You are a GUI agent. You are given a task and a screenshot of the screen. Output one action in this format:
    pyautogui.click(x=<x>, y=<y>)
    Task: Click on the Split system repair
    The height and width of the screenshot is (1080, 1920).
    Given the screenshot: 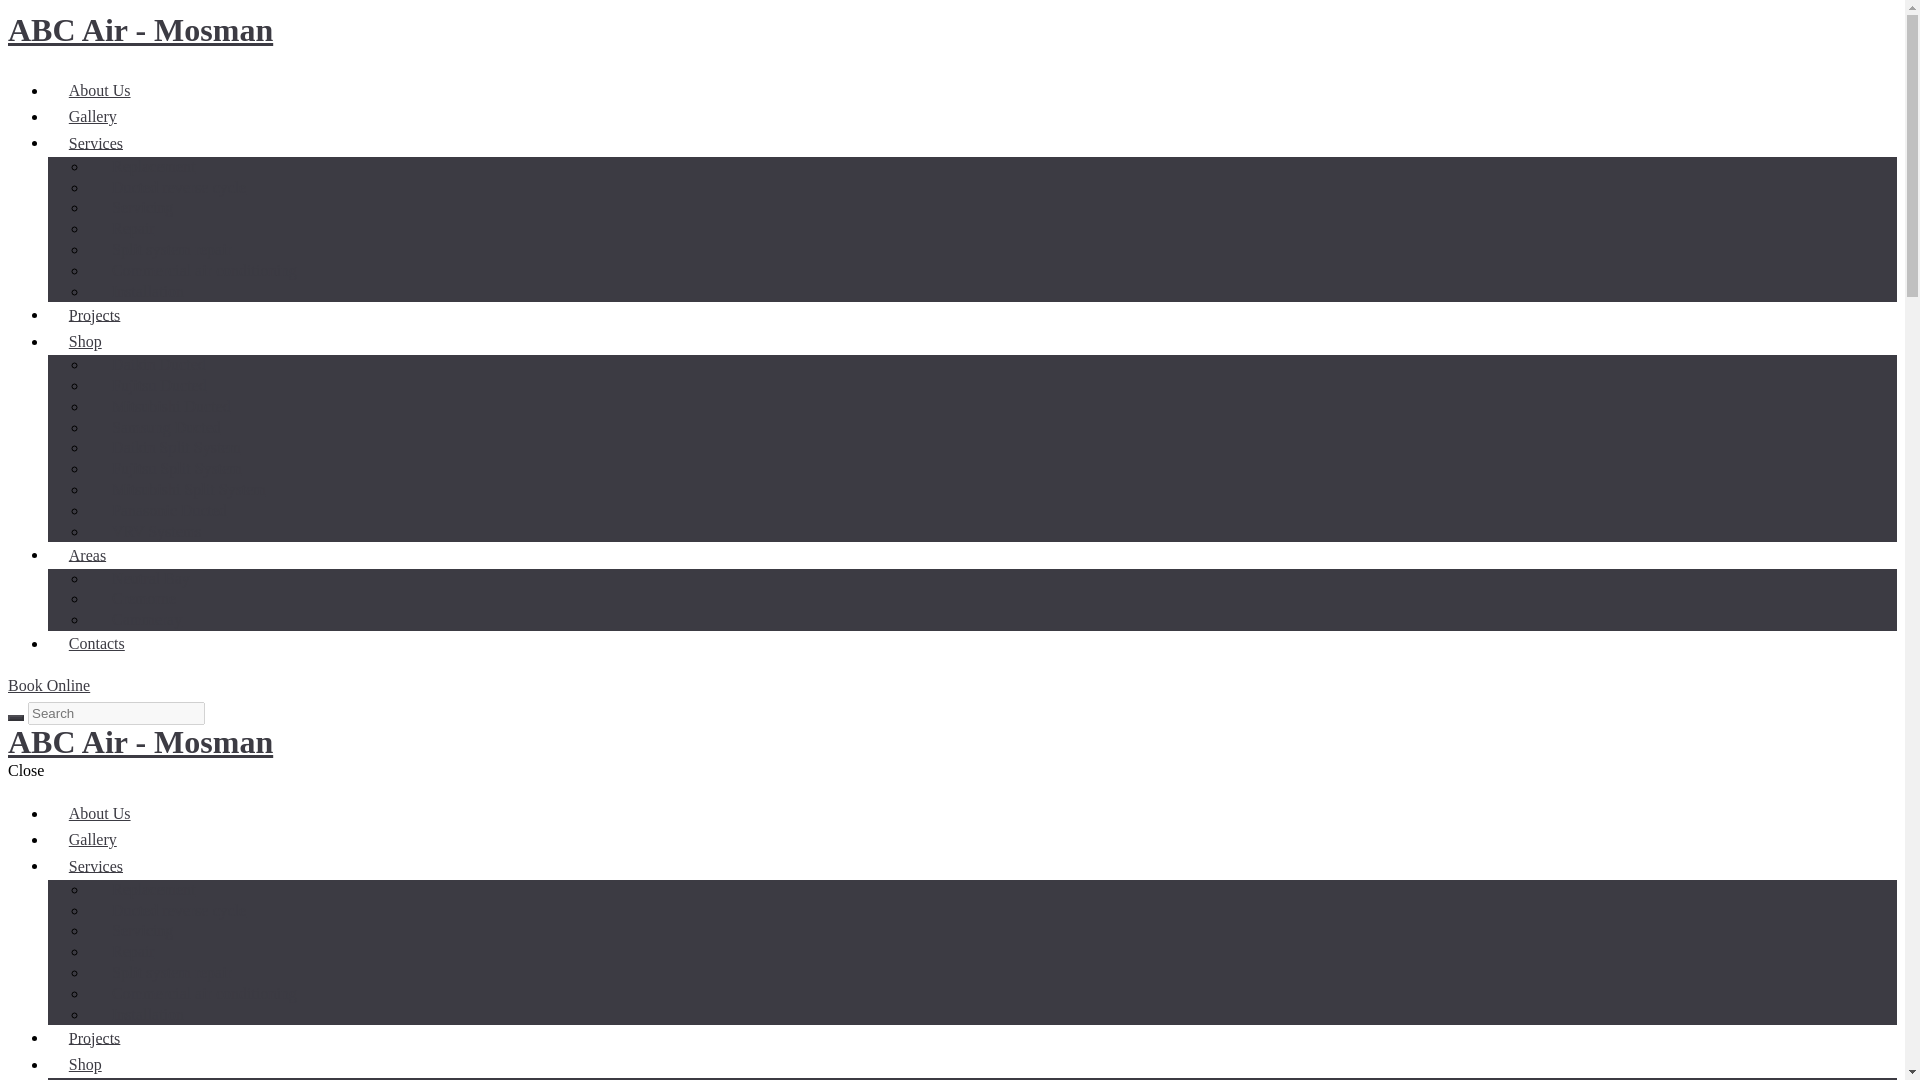 What is the action you would take?
    pyautogui.click(x=172, y=249)
    